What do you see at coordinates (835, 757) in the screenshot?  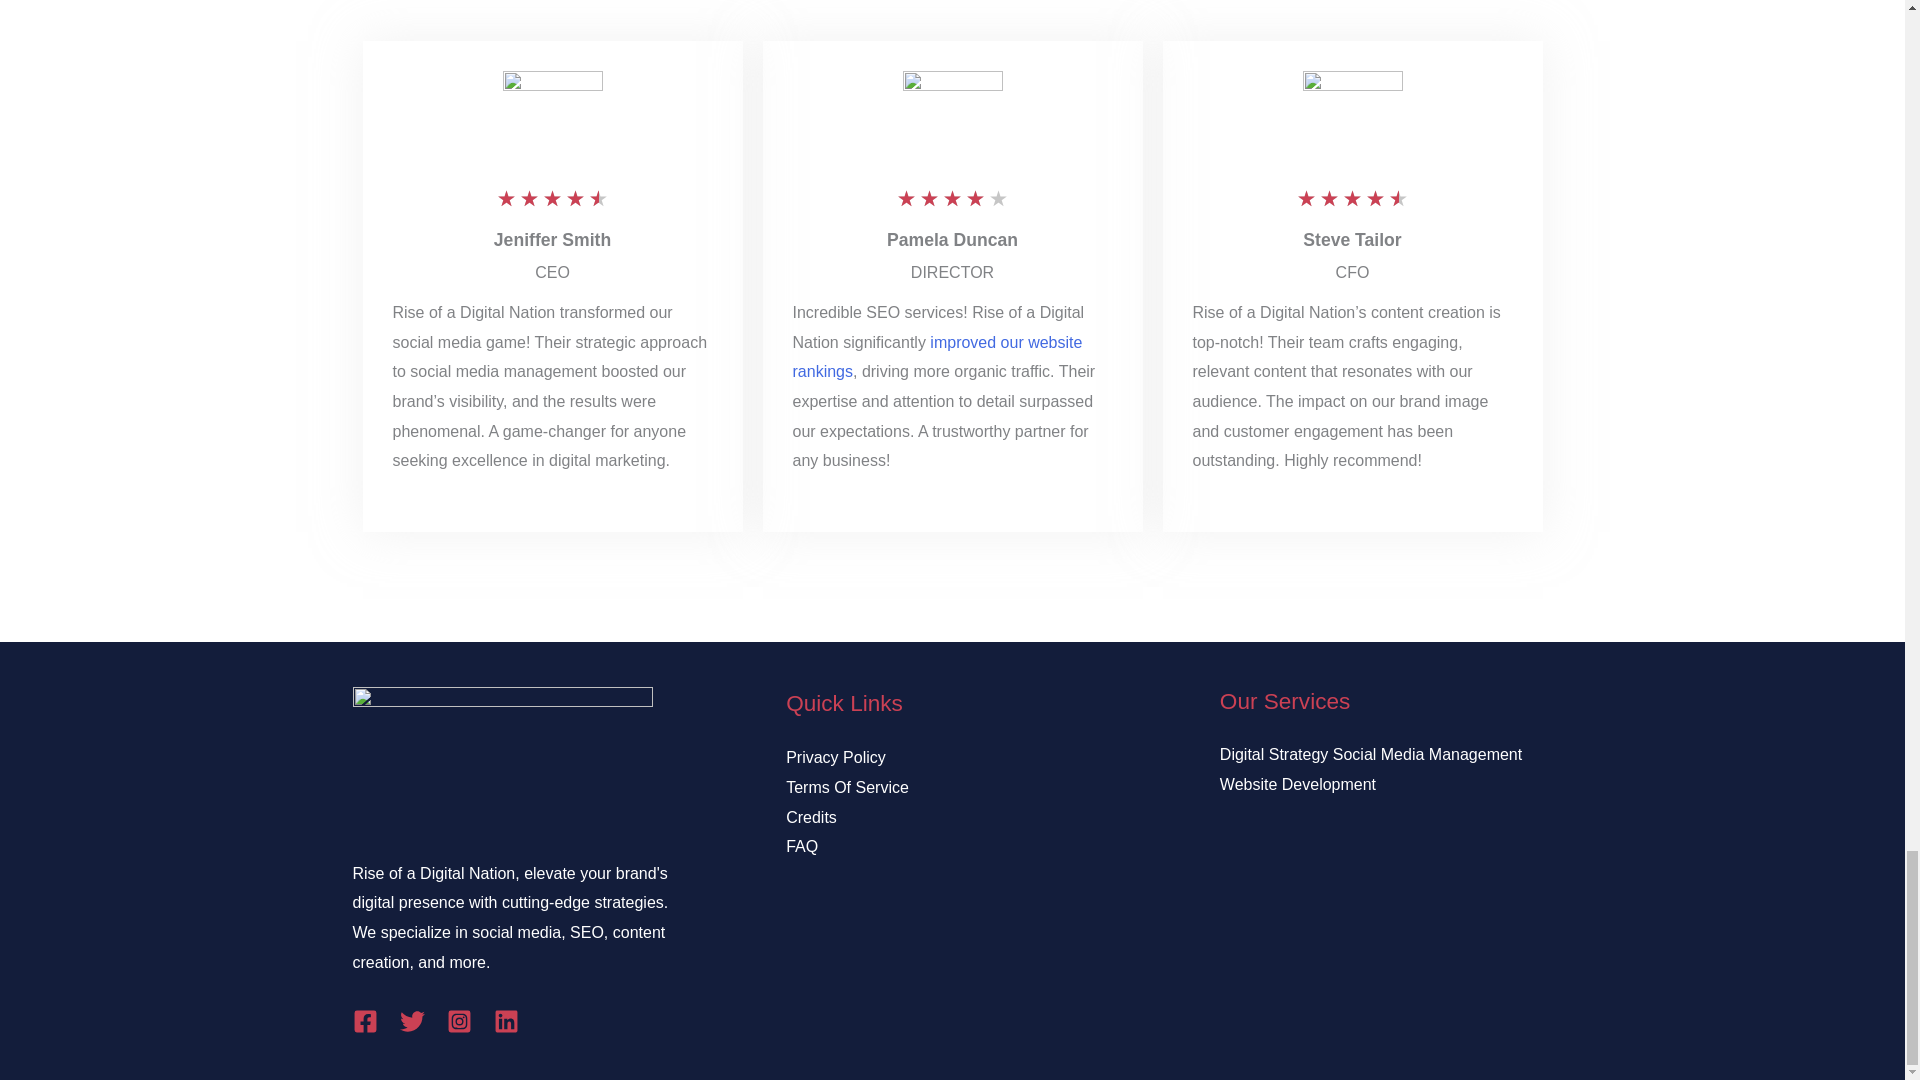 I see `Privacy Policy` at bounding box center [835, 757].